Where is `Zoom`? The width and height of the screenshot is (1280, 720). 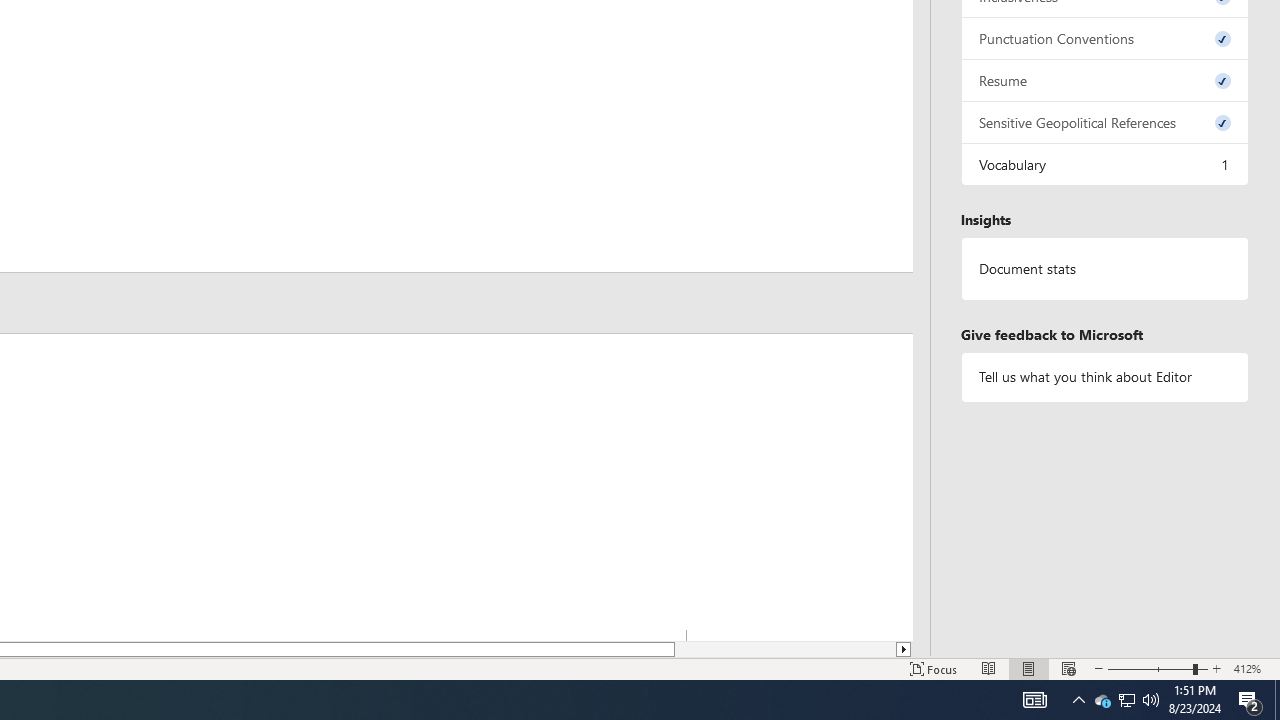 Zoom is located at coordinates (1158, 668).